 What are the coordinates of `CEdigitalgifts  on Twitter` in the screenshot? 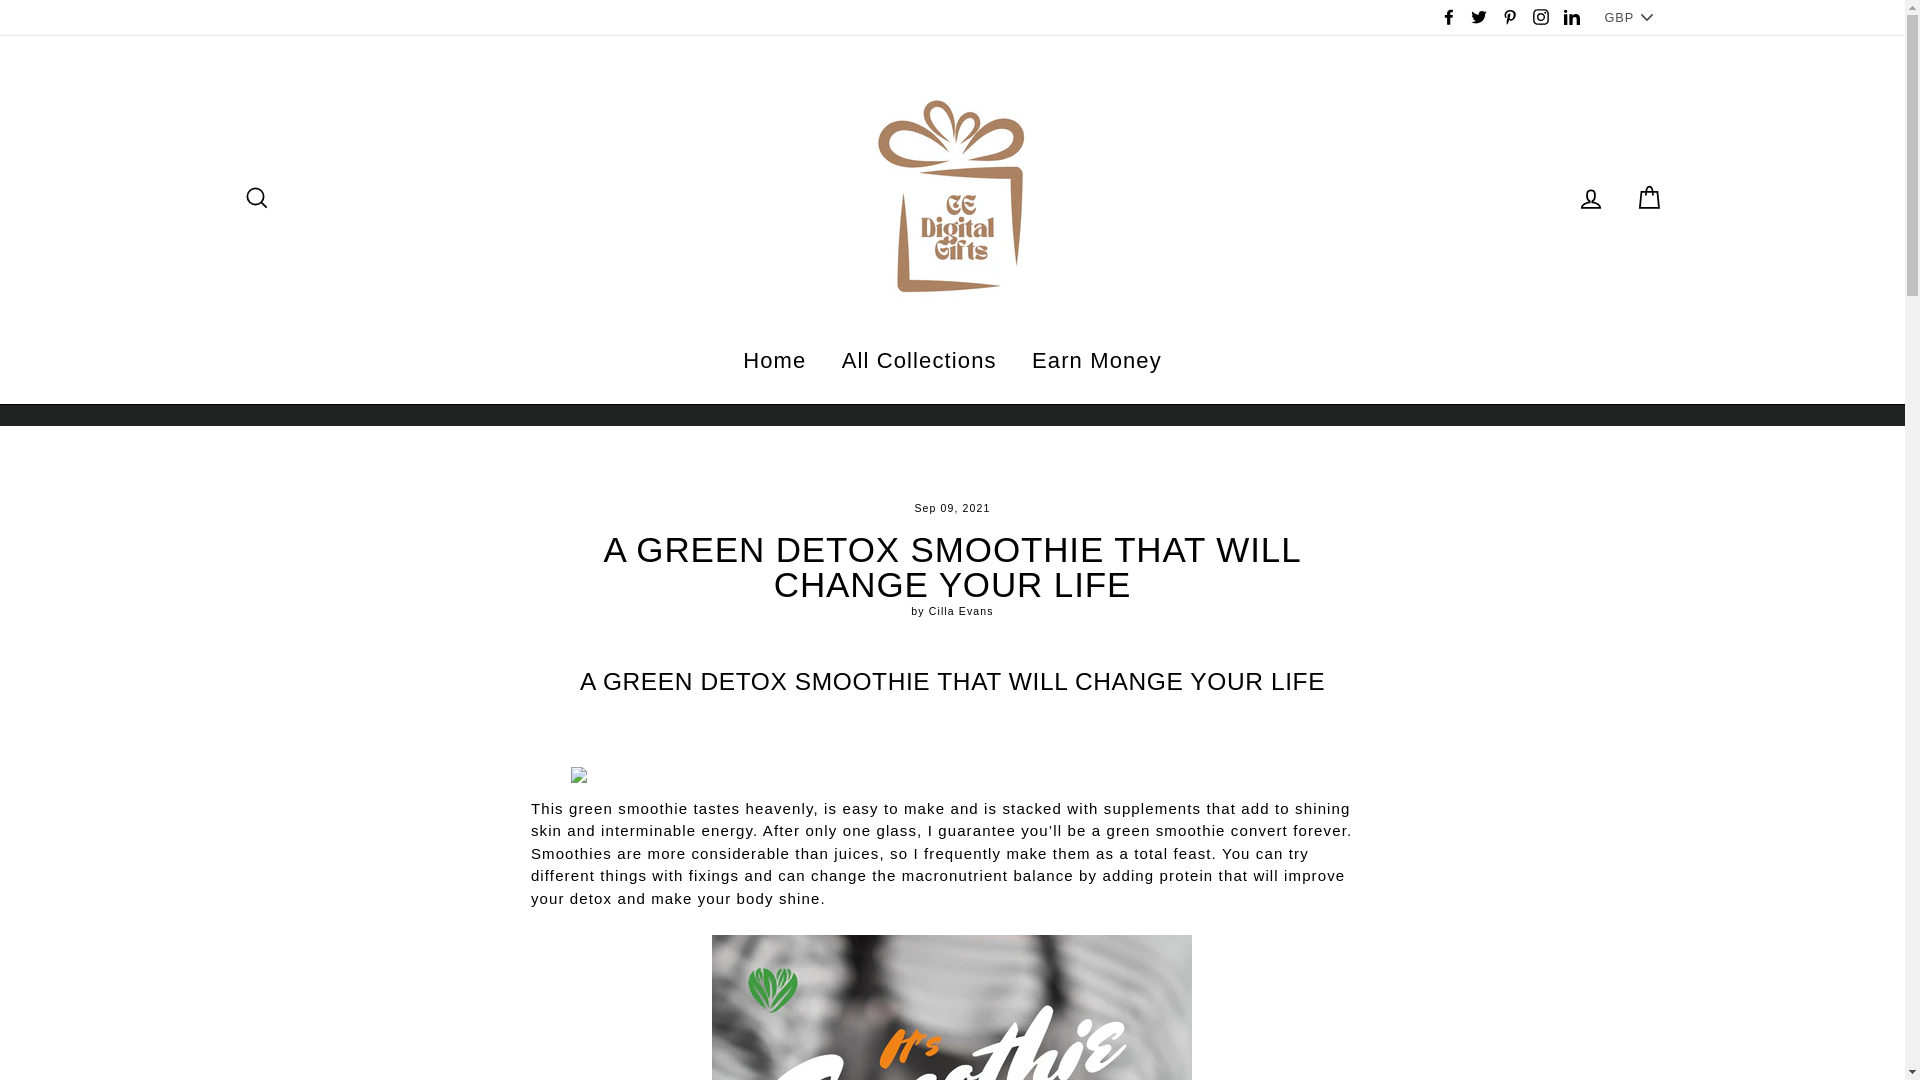 It's located at (1478, 18).